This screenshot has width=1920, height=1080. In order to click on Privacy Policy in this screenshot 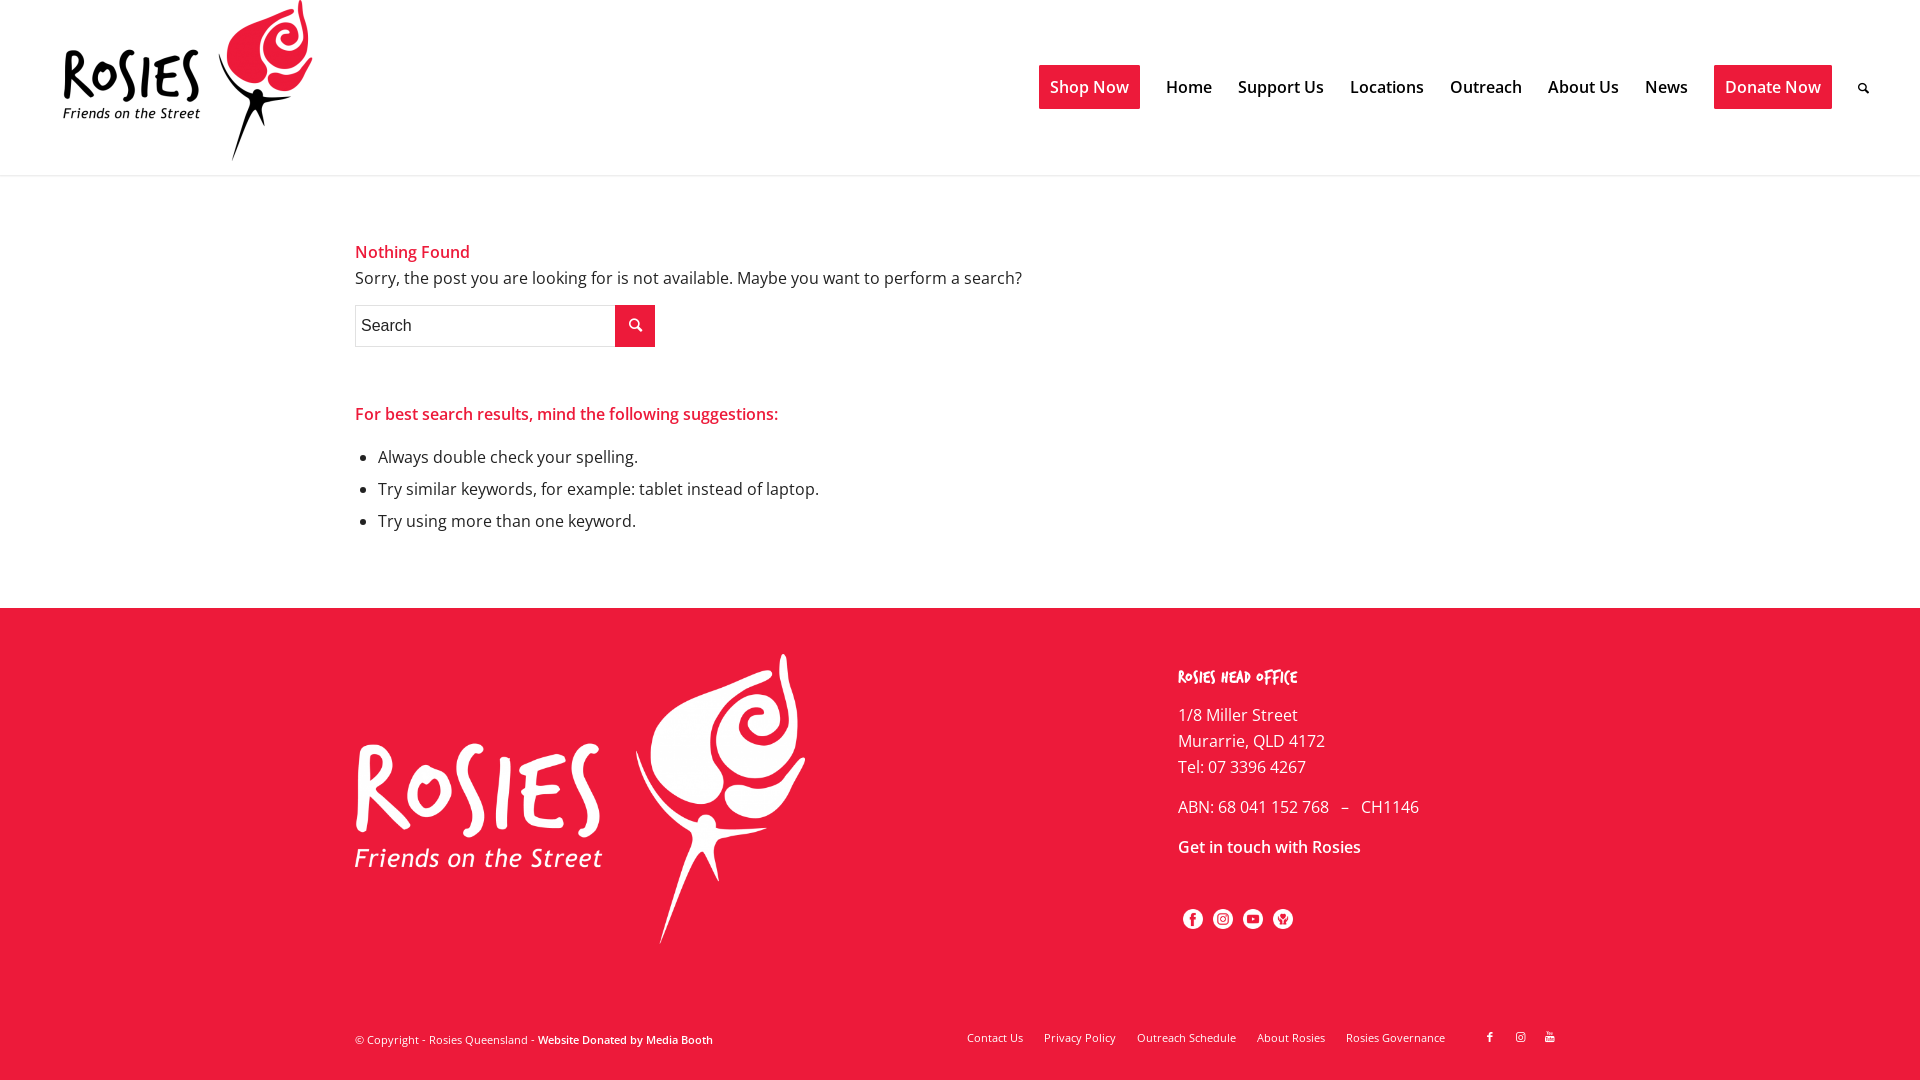, I will do `click(1080, 1038)`.